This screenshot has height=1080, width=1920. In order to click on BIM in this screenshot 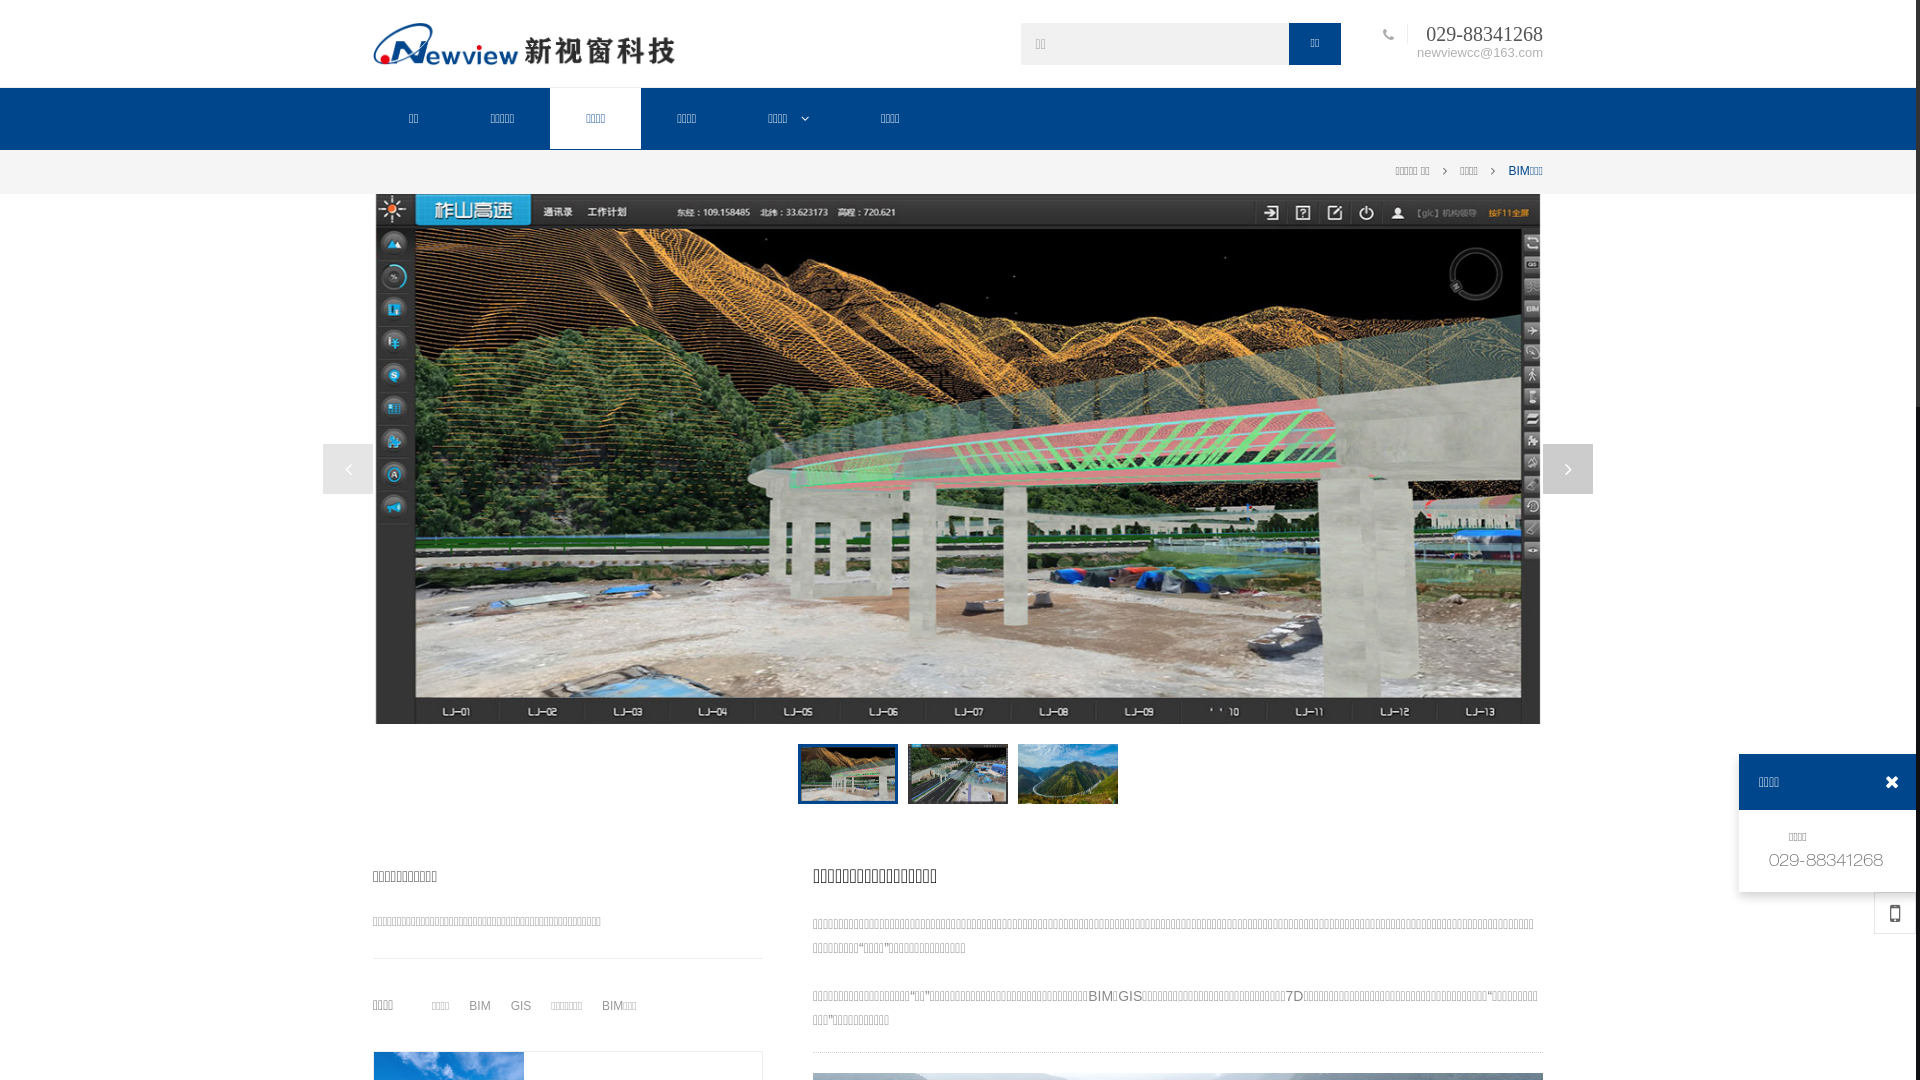, I will do `click(480, 1006)`.